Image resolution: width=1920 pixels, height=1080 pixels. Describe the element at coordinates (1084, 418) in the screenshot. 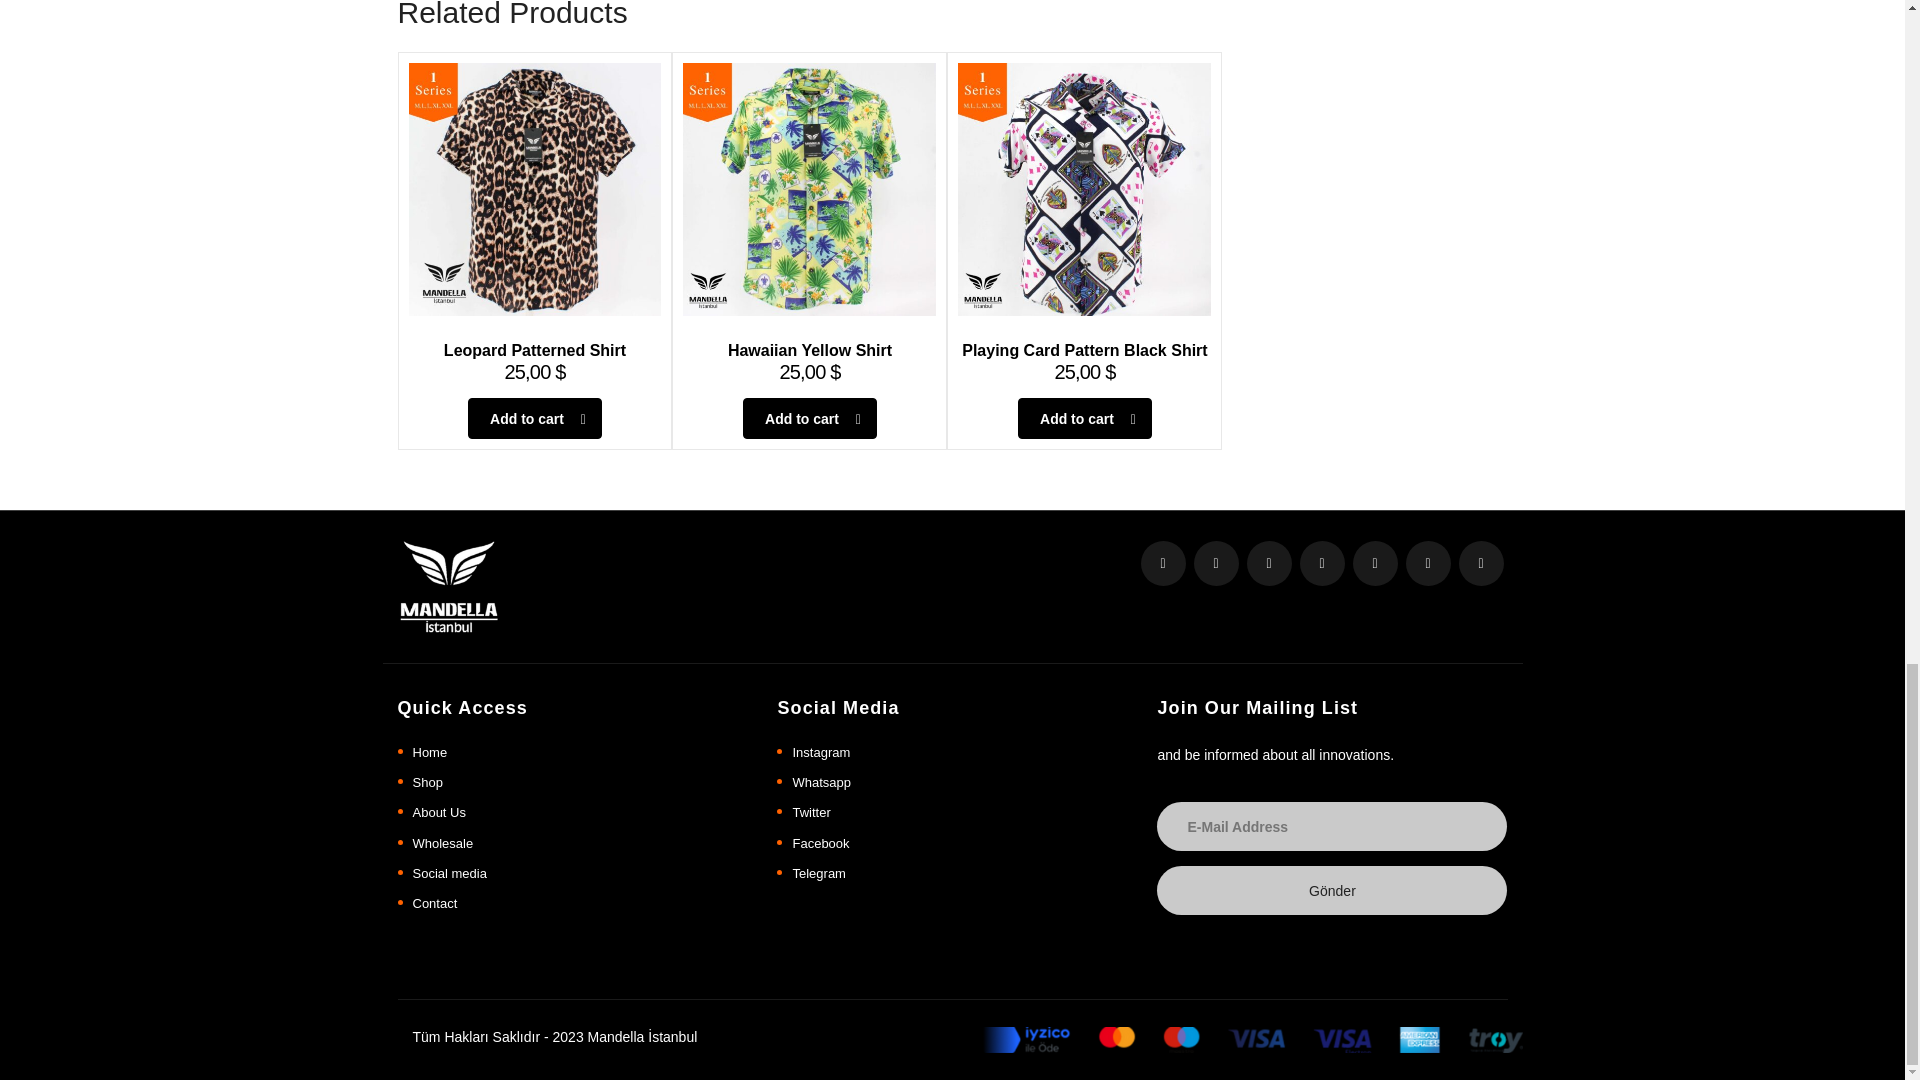

I see `Add to cart` at that location.